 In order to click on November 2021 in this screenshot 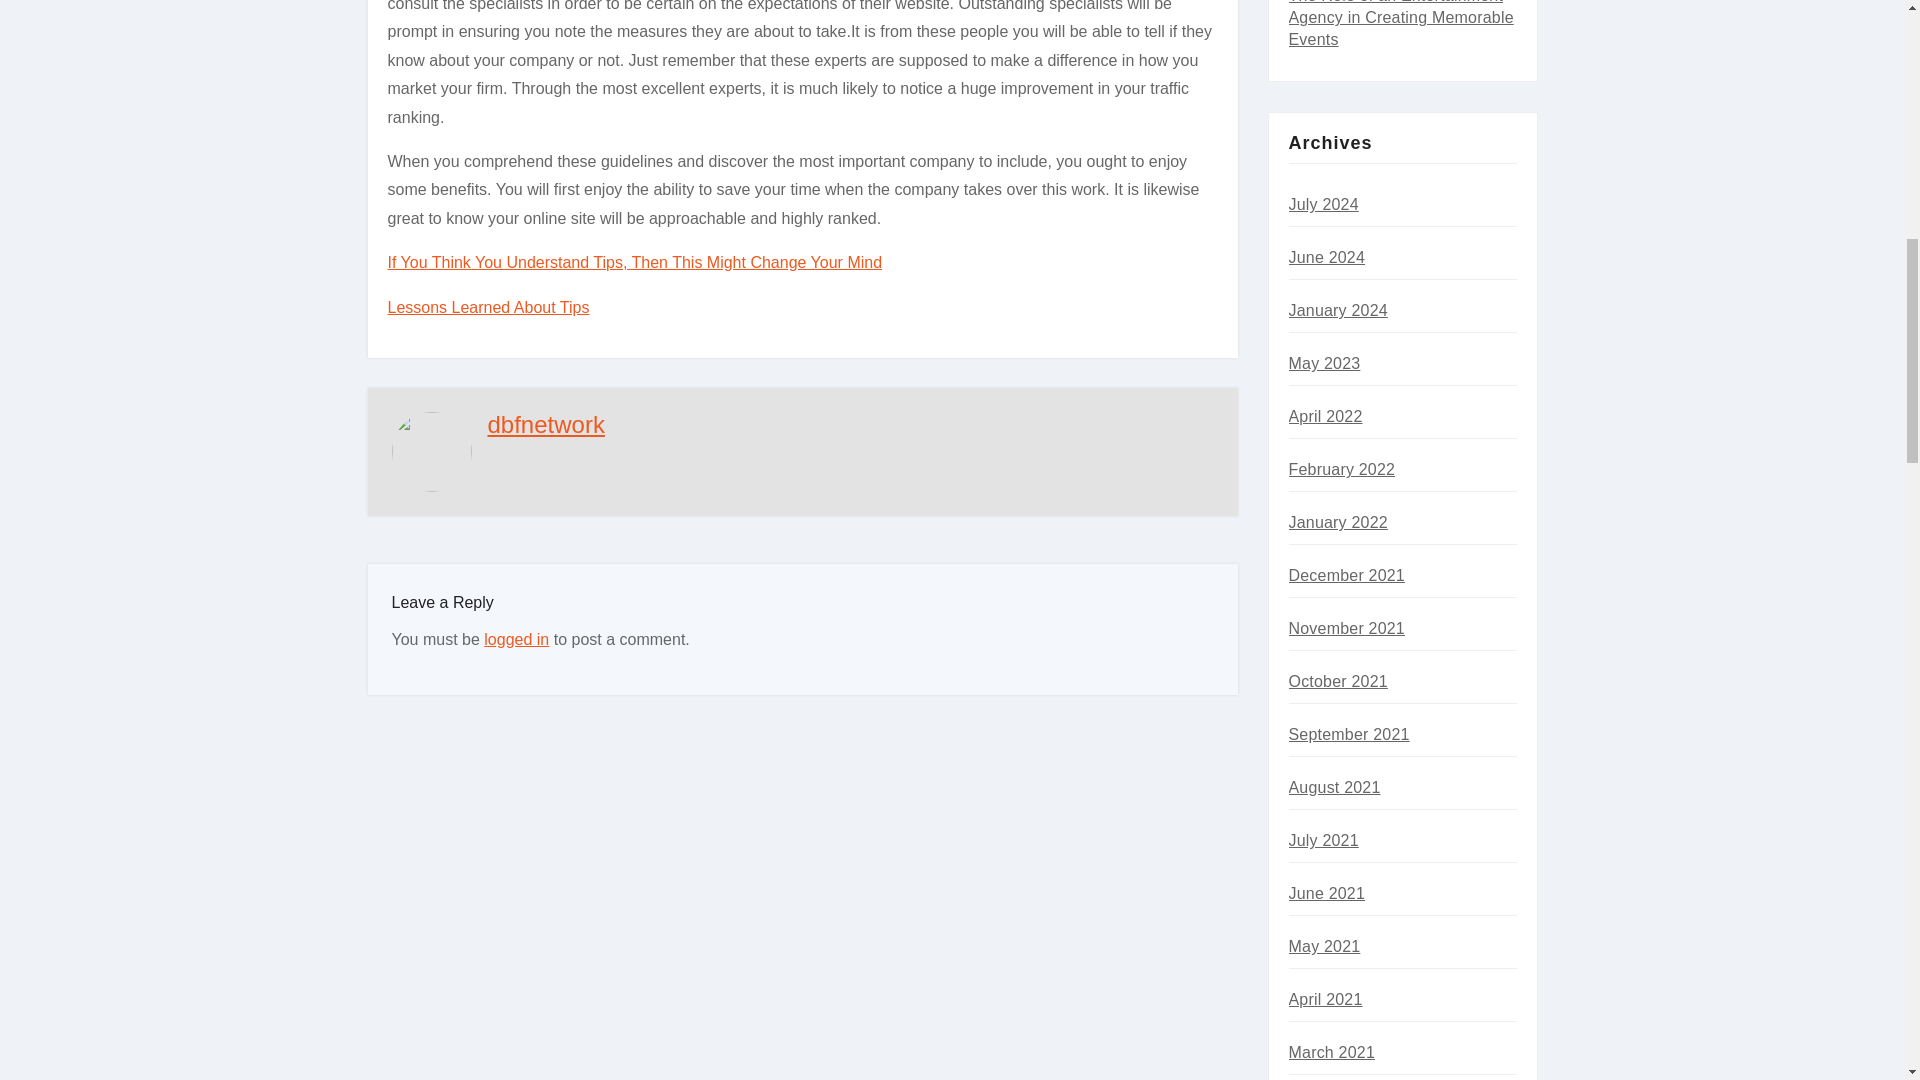, I will do `click(1346, 628)`.